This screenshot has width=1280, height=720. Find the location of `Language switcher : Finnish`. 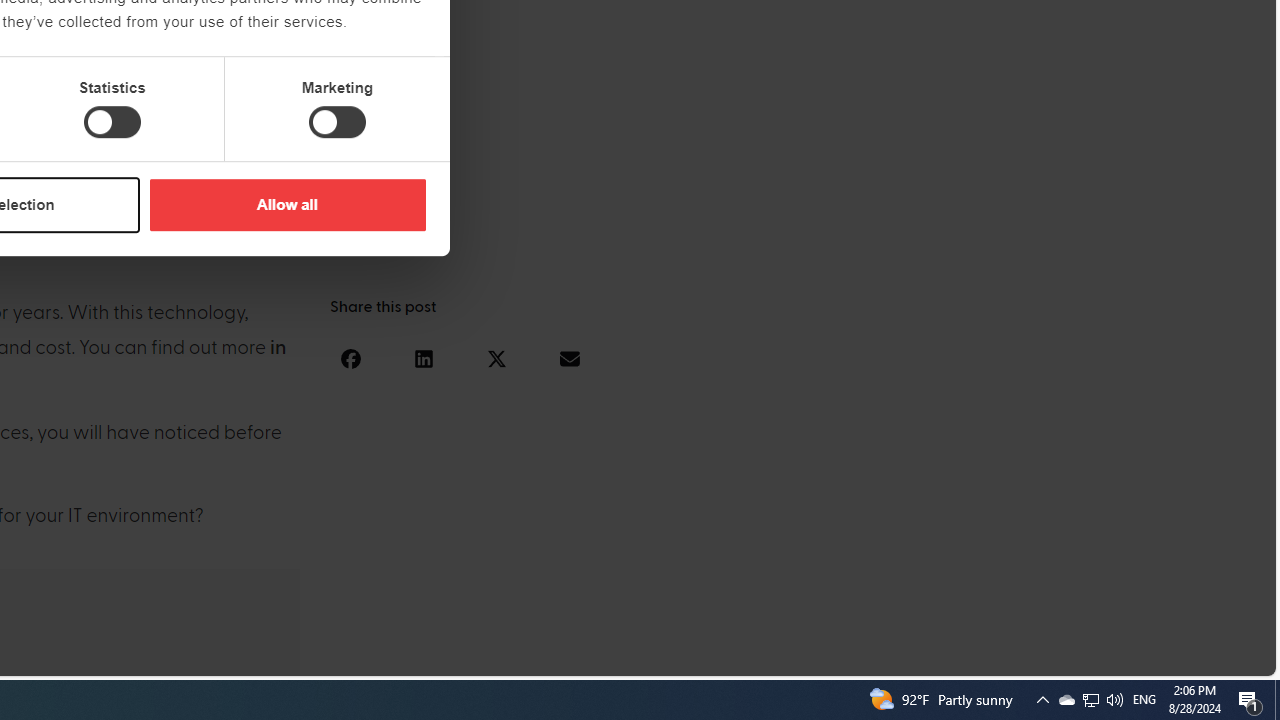

Language switcher : Finnish is located at coordinates (1166, 657).